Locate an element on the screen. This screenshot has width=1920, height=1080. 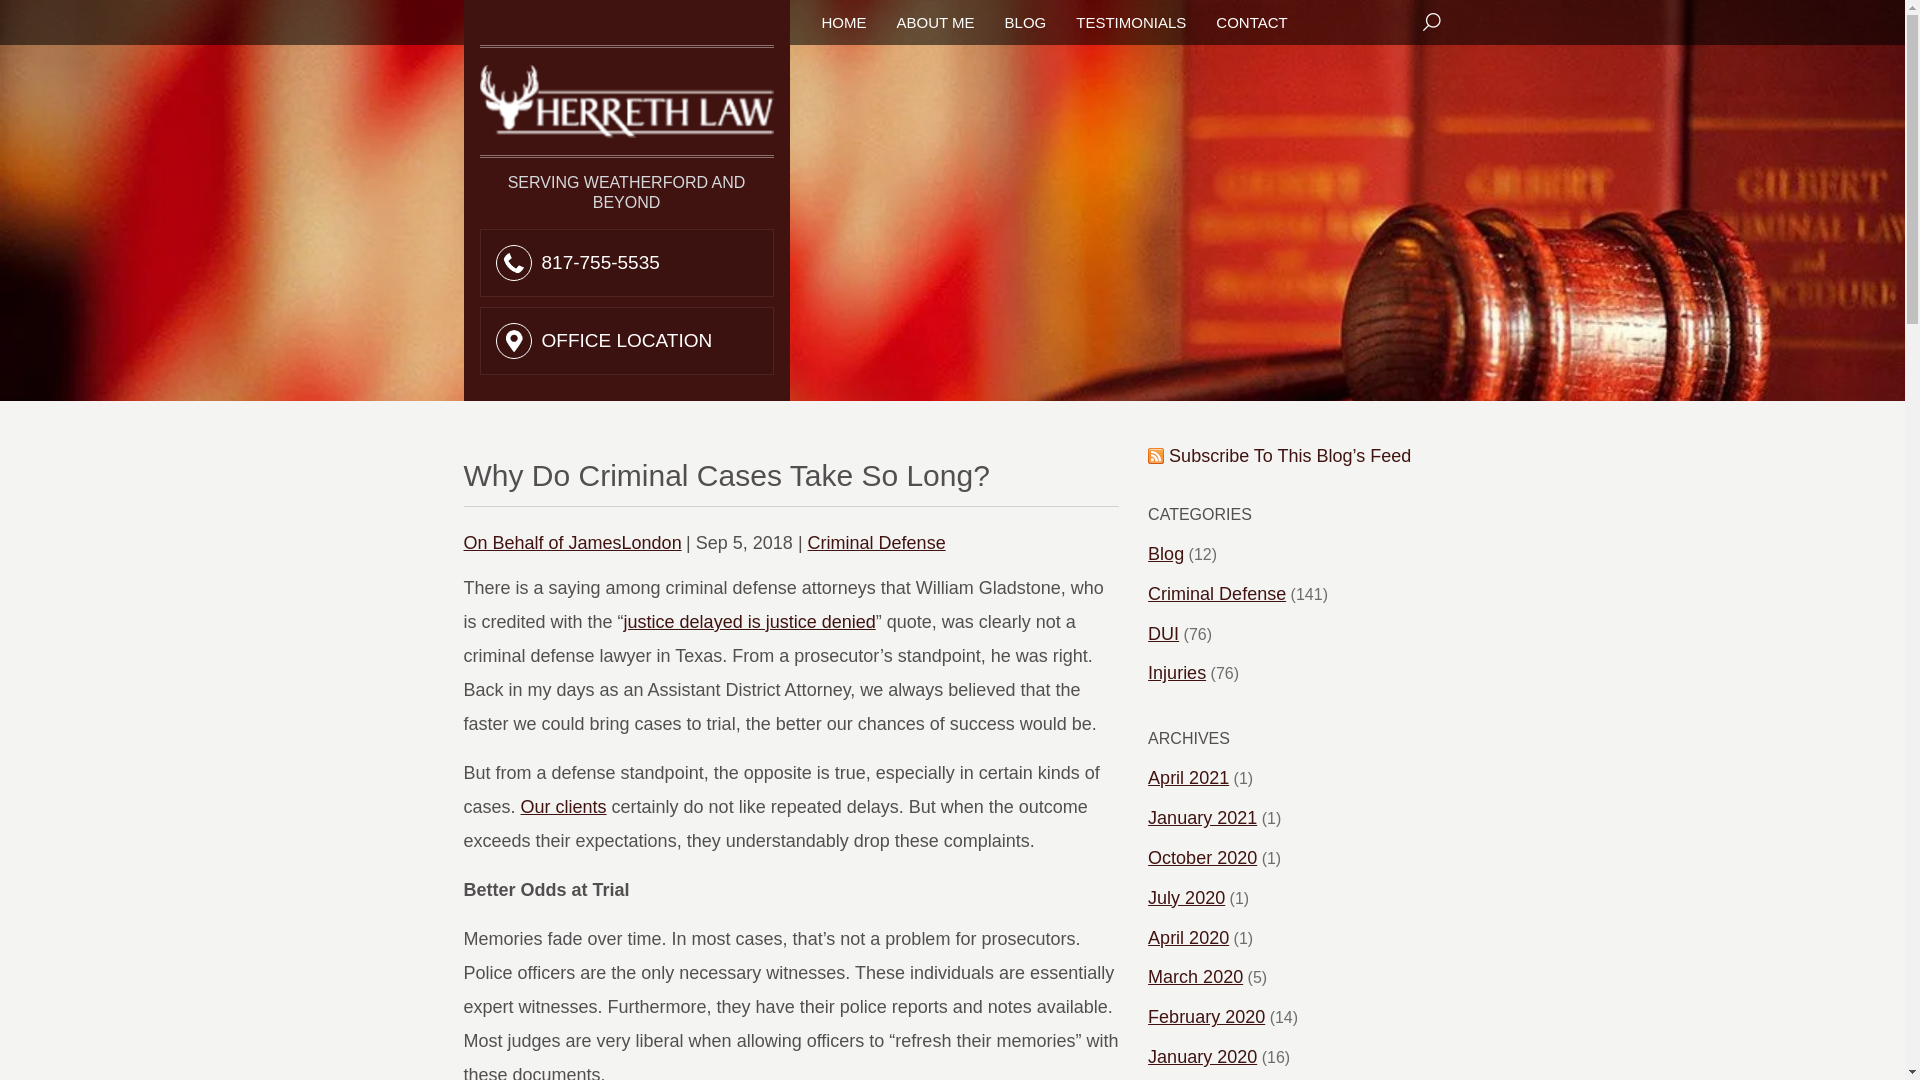
January 2021 is located at coordinates (1202, 818).